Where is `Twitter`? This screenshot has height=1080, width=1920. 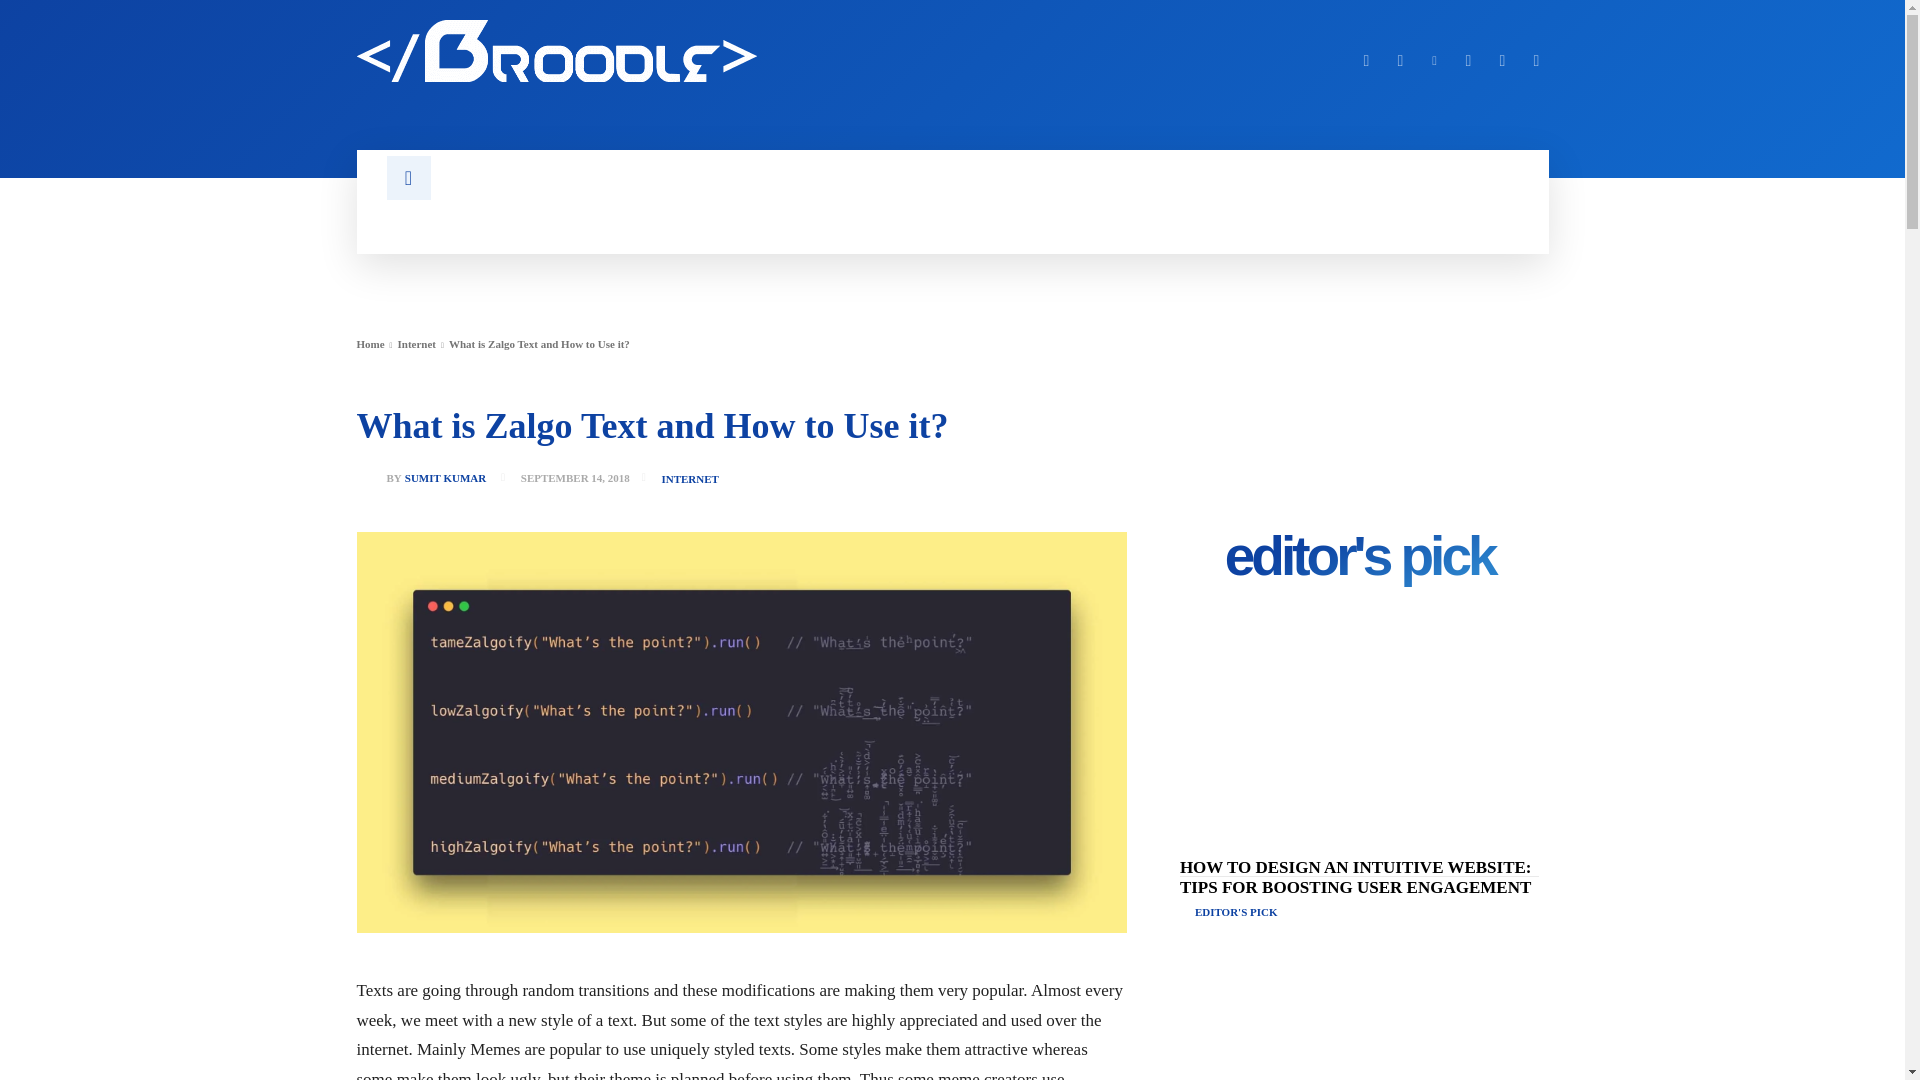 Twitter is located at coordinates (1502, 60).